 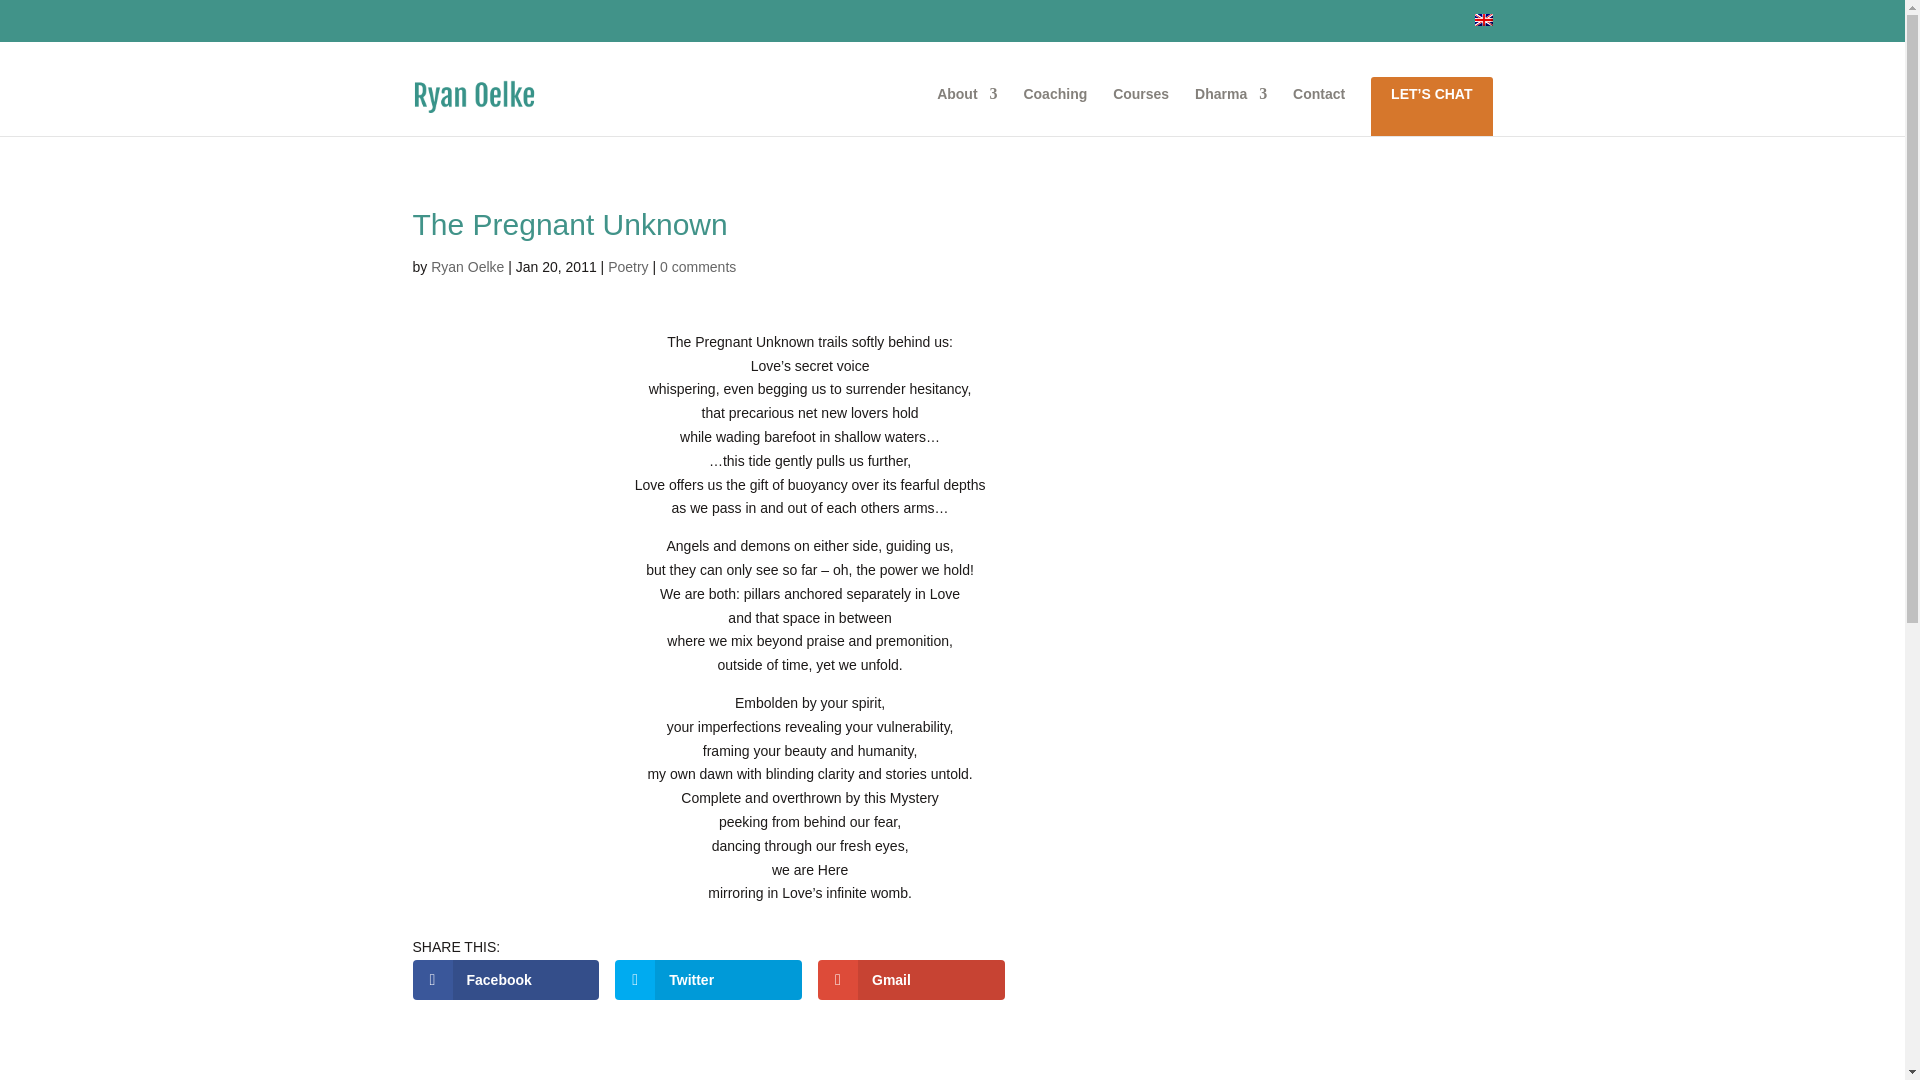 What do you see at coordinates (466, 267) in the screenshot?
I see `Posts by Ryan Oelke` at bounding box center [466, 267].